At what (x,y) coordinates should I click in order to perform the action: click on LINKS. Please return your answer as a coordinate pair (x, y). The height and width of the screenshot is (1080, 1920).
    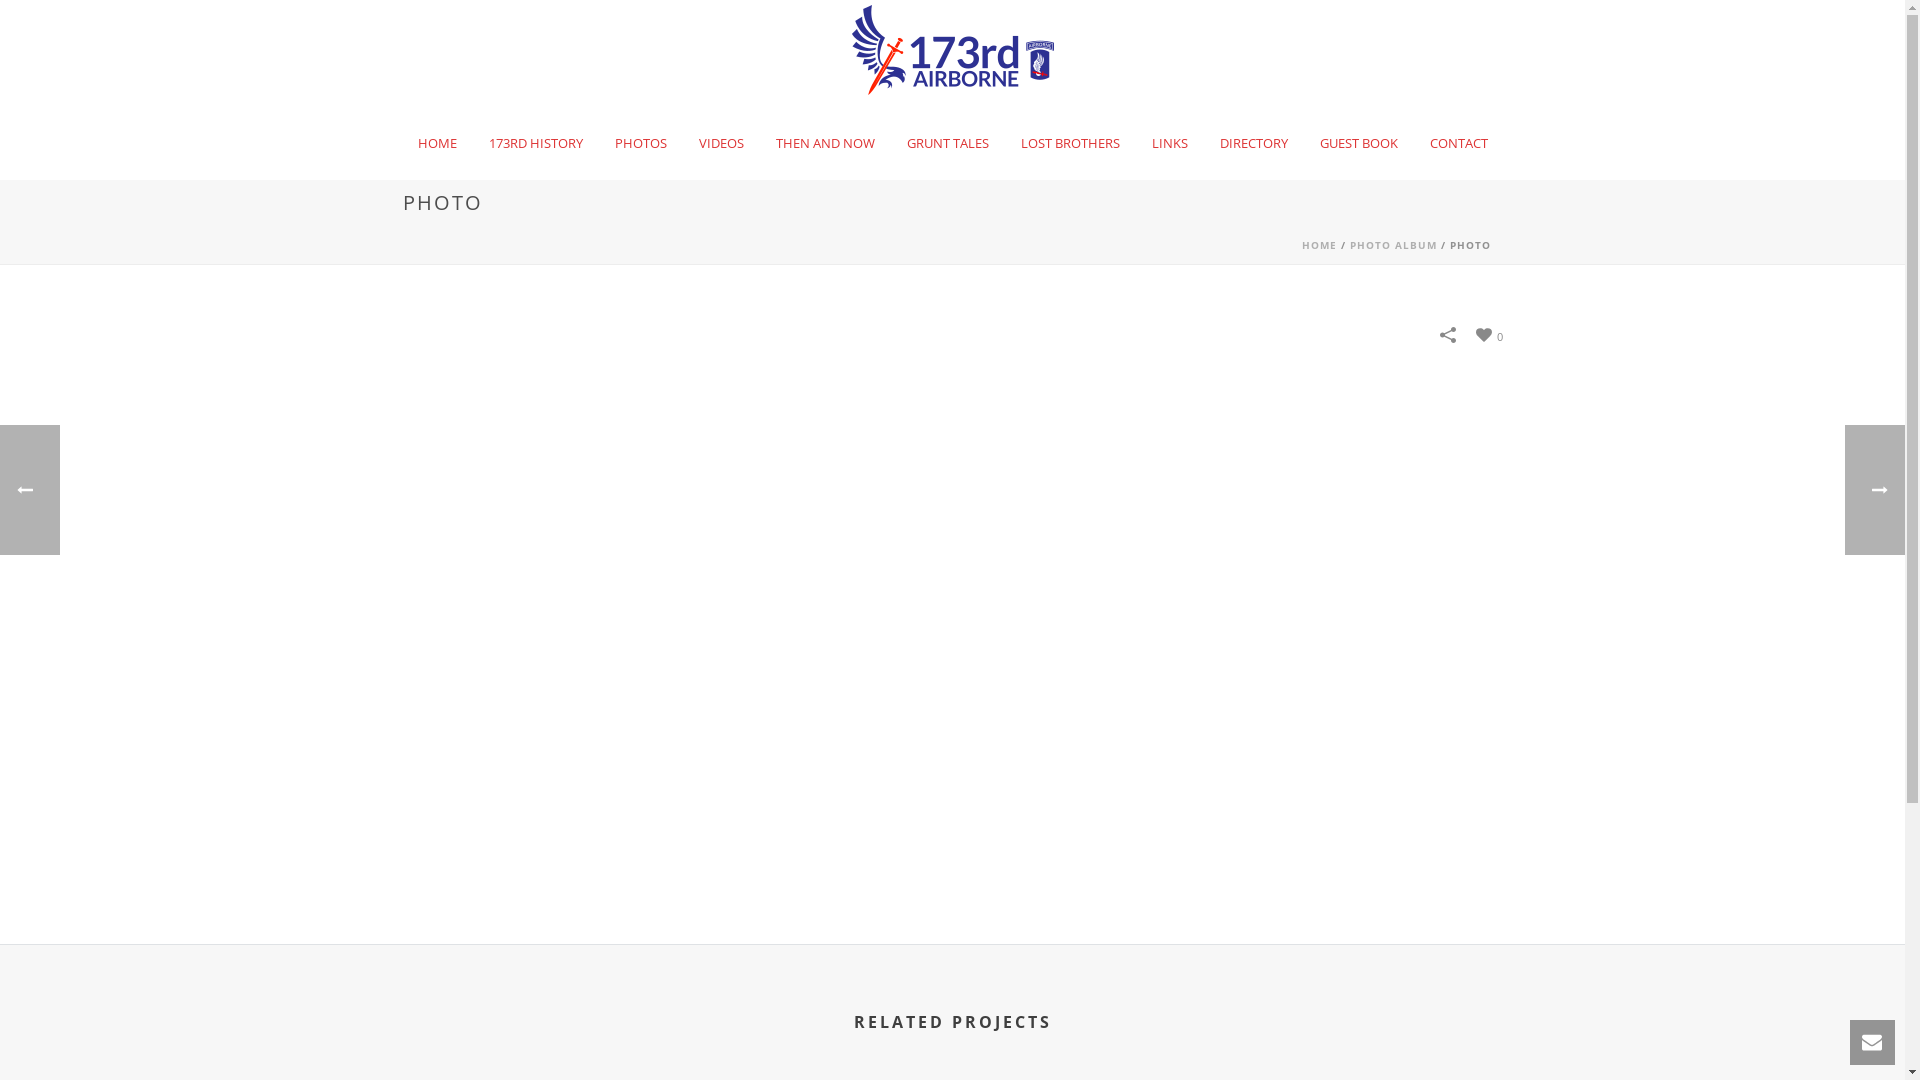
    Looking at the image, I should click on (1170, 143).